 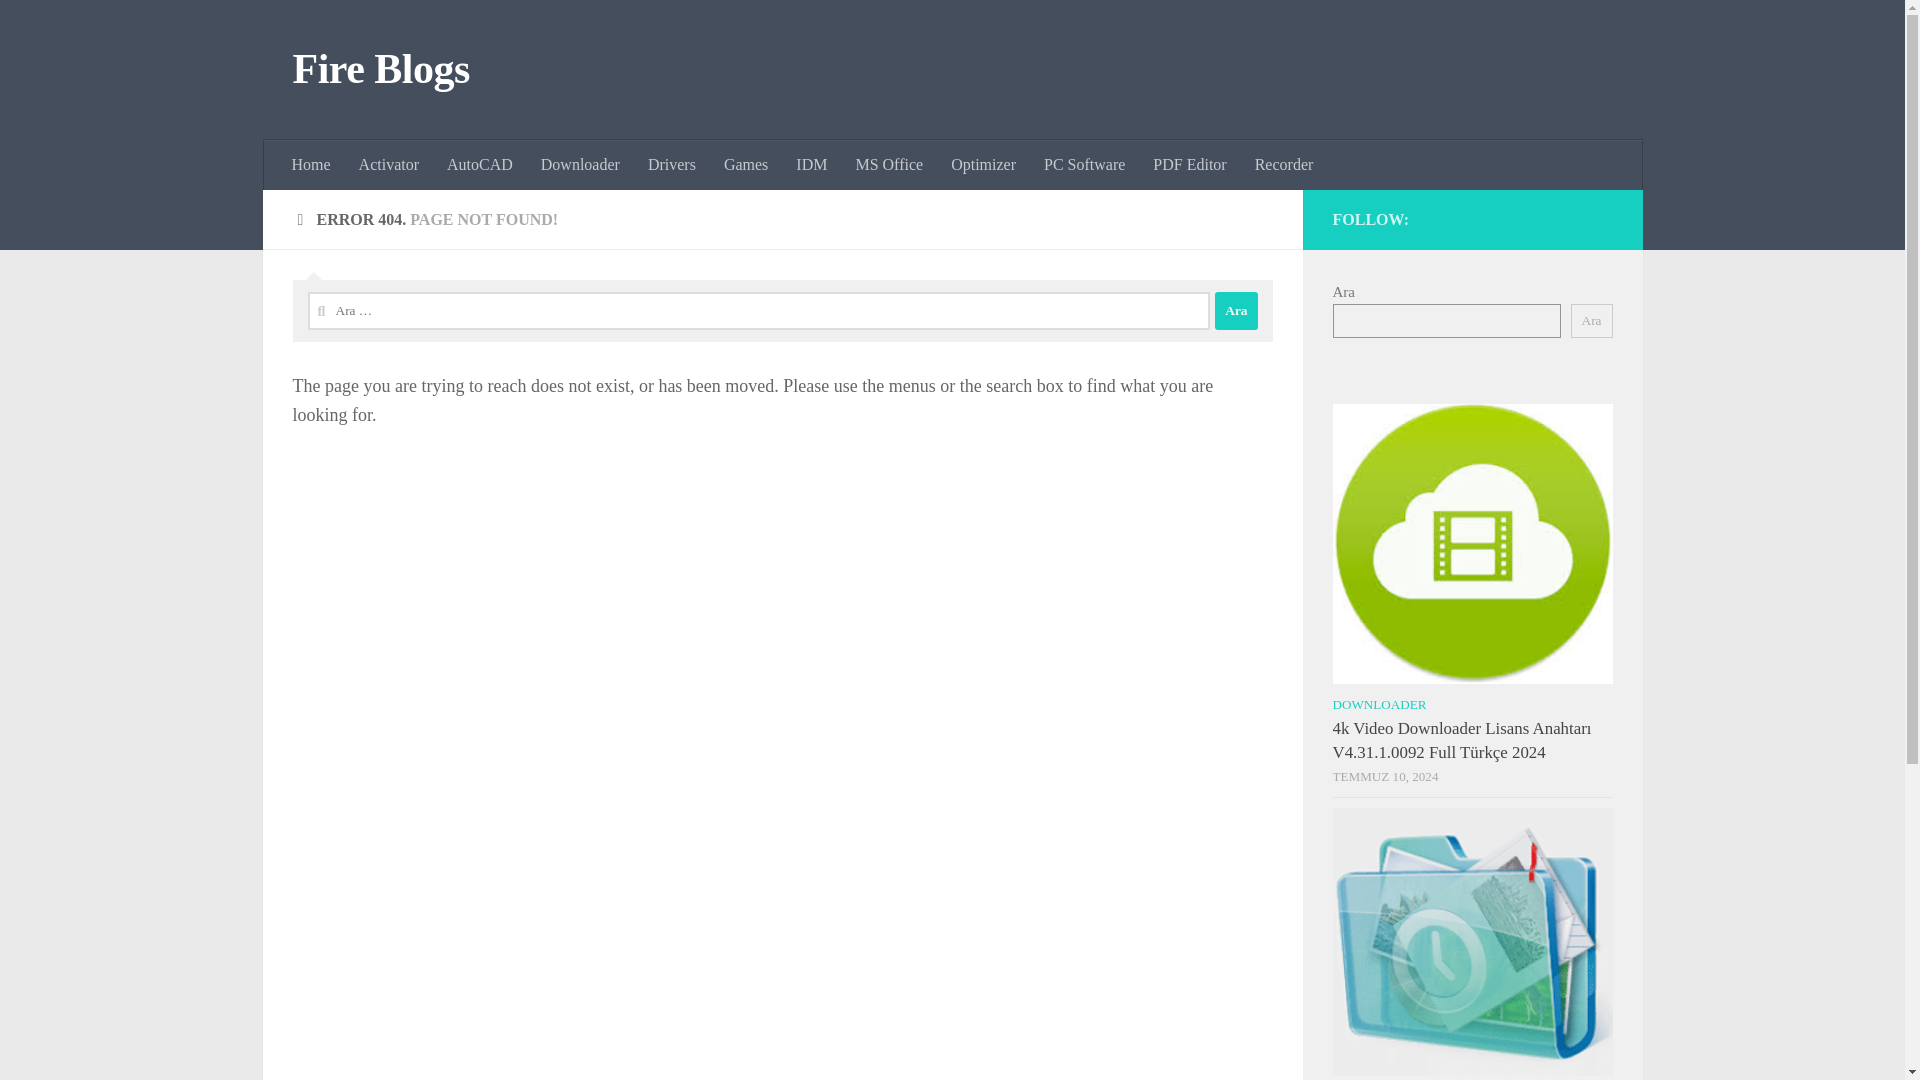 What do you see at coordinates (1284, 165) in the screenshot?
I see `Recorder` at bounding box center [1284, 165].